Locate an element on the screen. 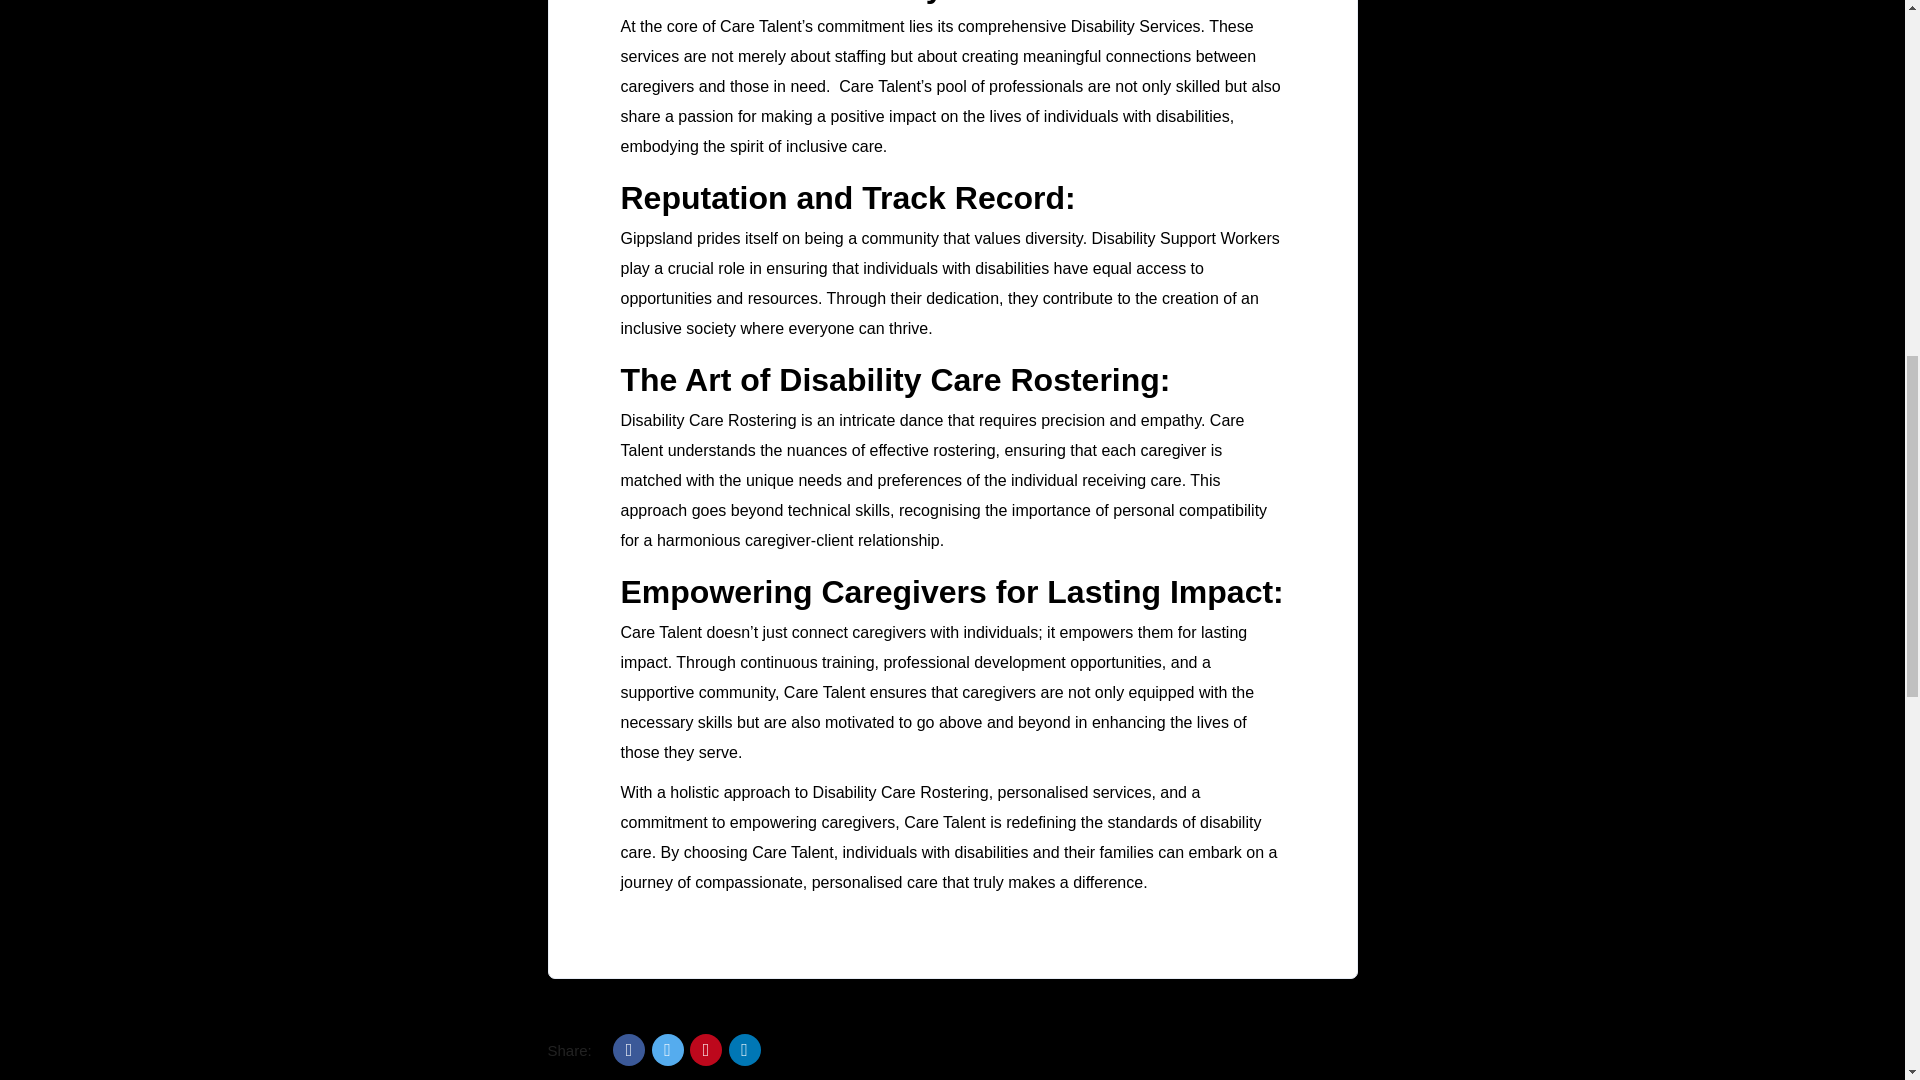 This screenshot has width=1920, height=1080. Twitter is located at coordinates (668, 1049).